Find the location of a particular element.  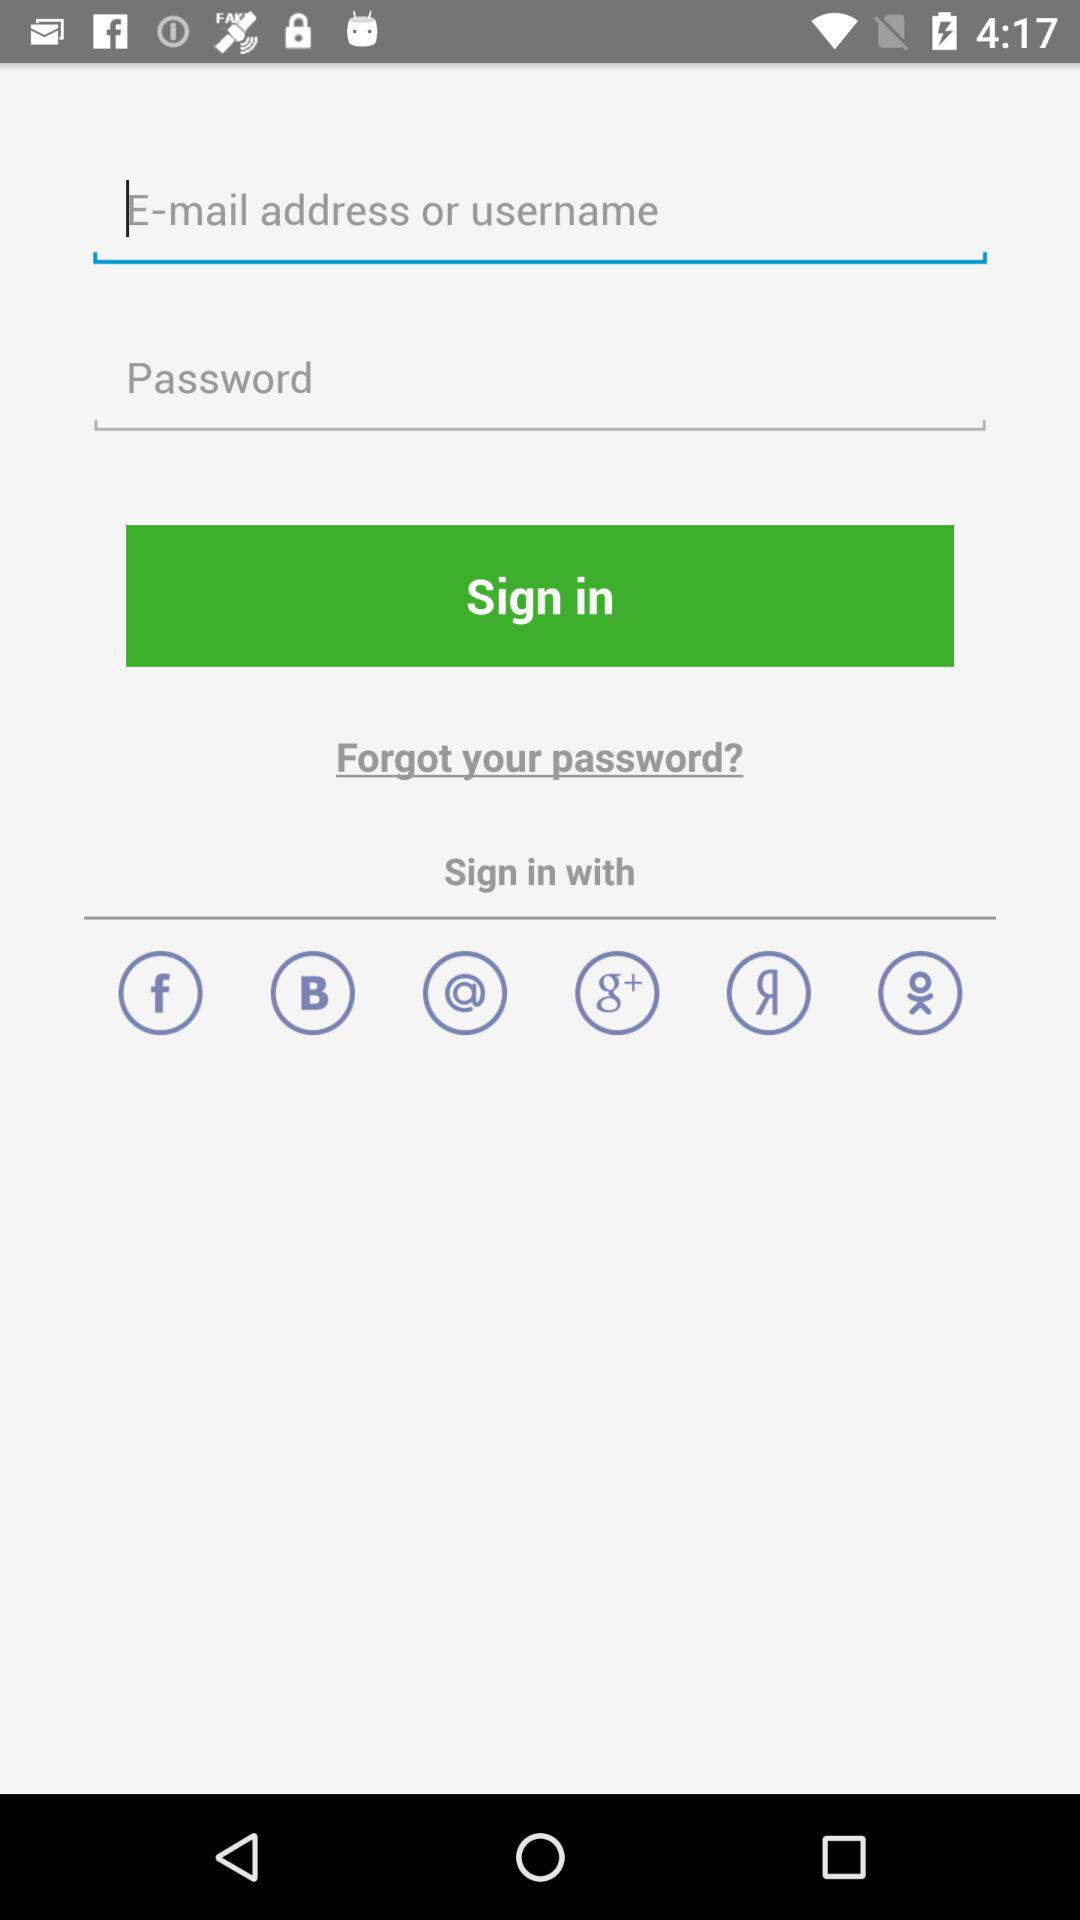

click on g is located at coordinates (617, 982).